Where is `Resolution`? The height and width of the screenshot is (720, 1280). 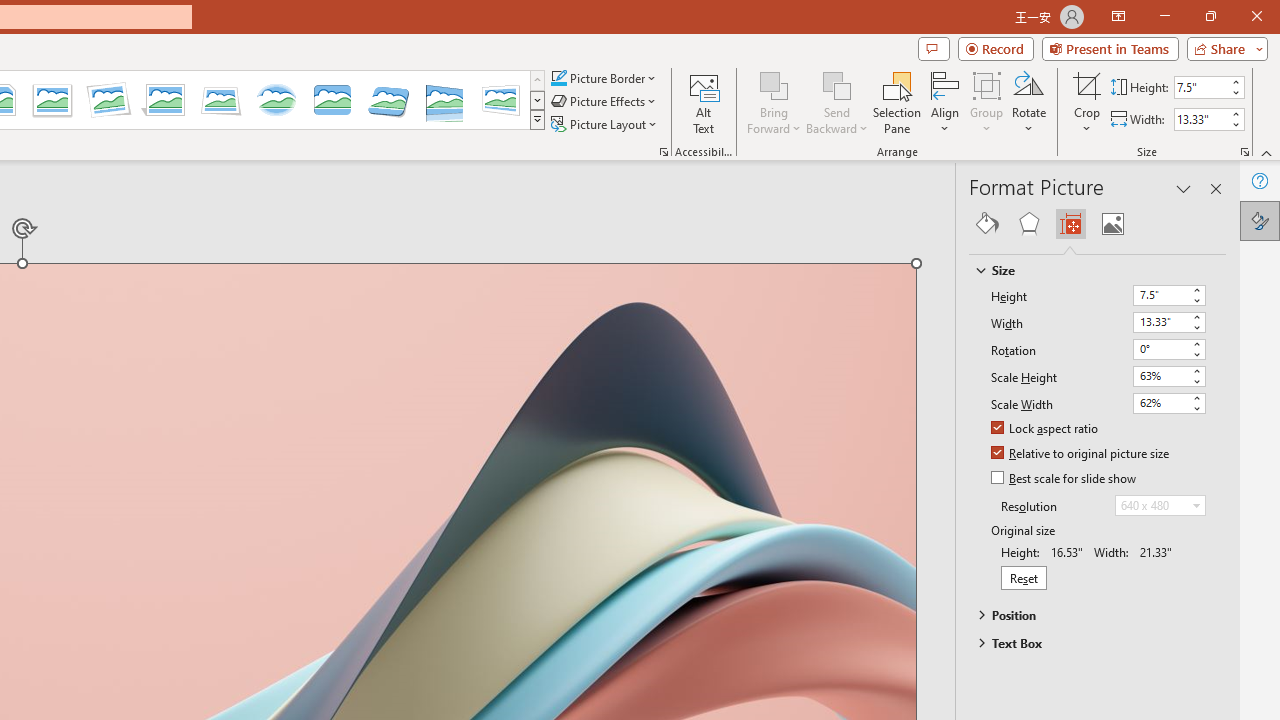 Resolution is located at coordinates (1160, 506).